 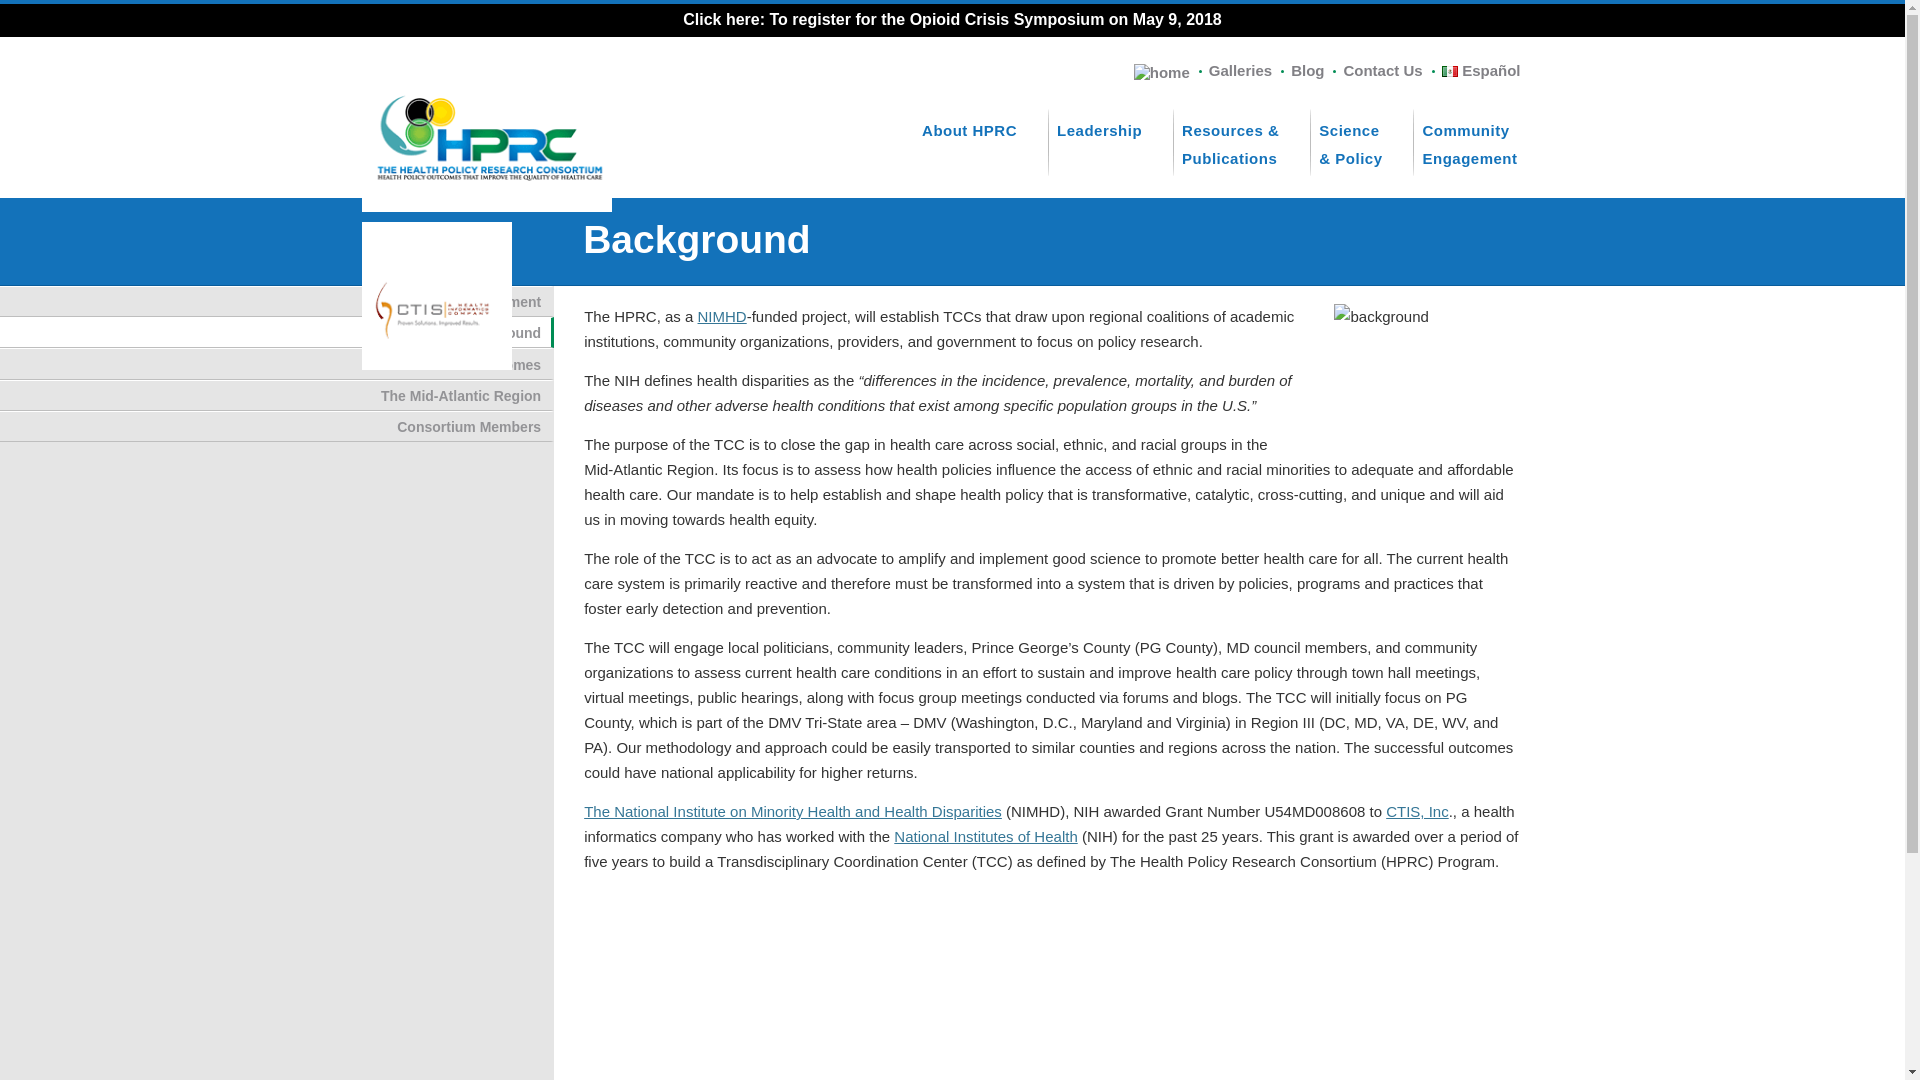 What do you see at coordinates (1110, 136) in the screenshot?
I see `The Mid-Atlantic Region` at bounding box center [1110, 136].